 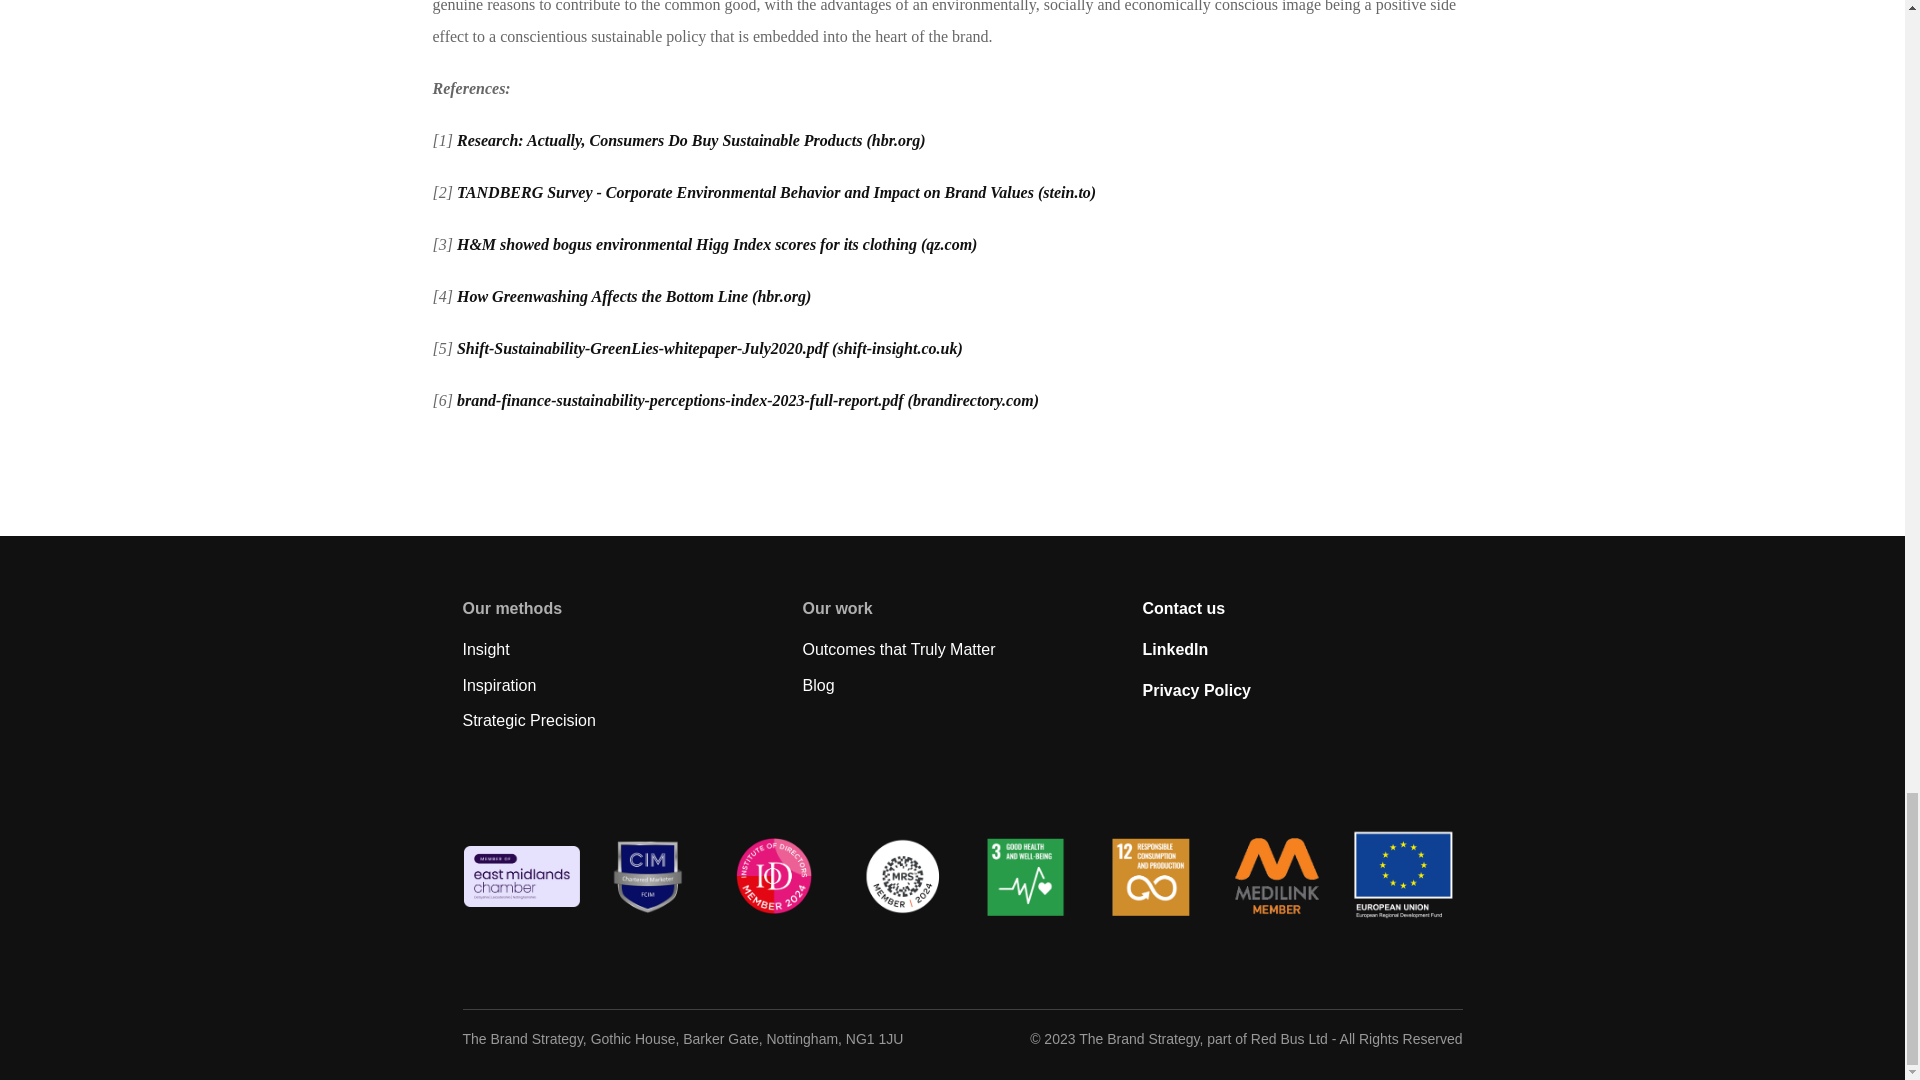 What do you see at coordinates (528, 720) in the screenshot?
I see `Strategic Precision` at bounding box center [528, 720].